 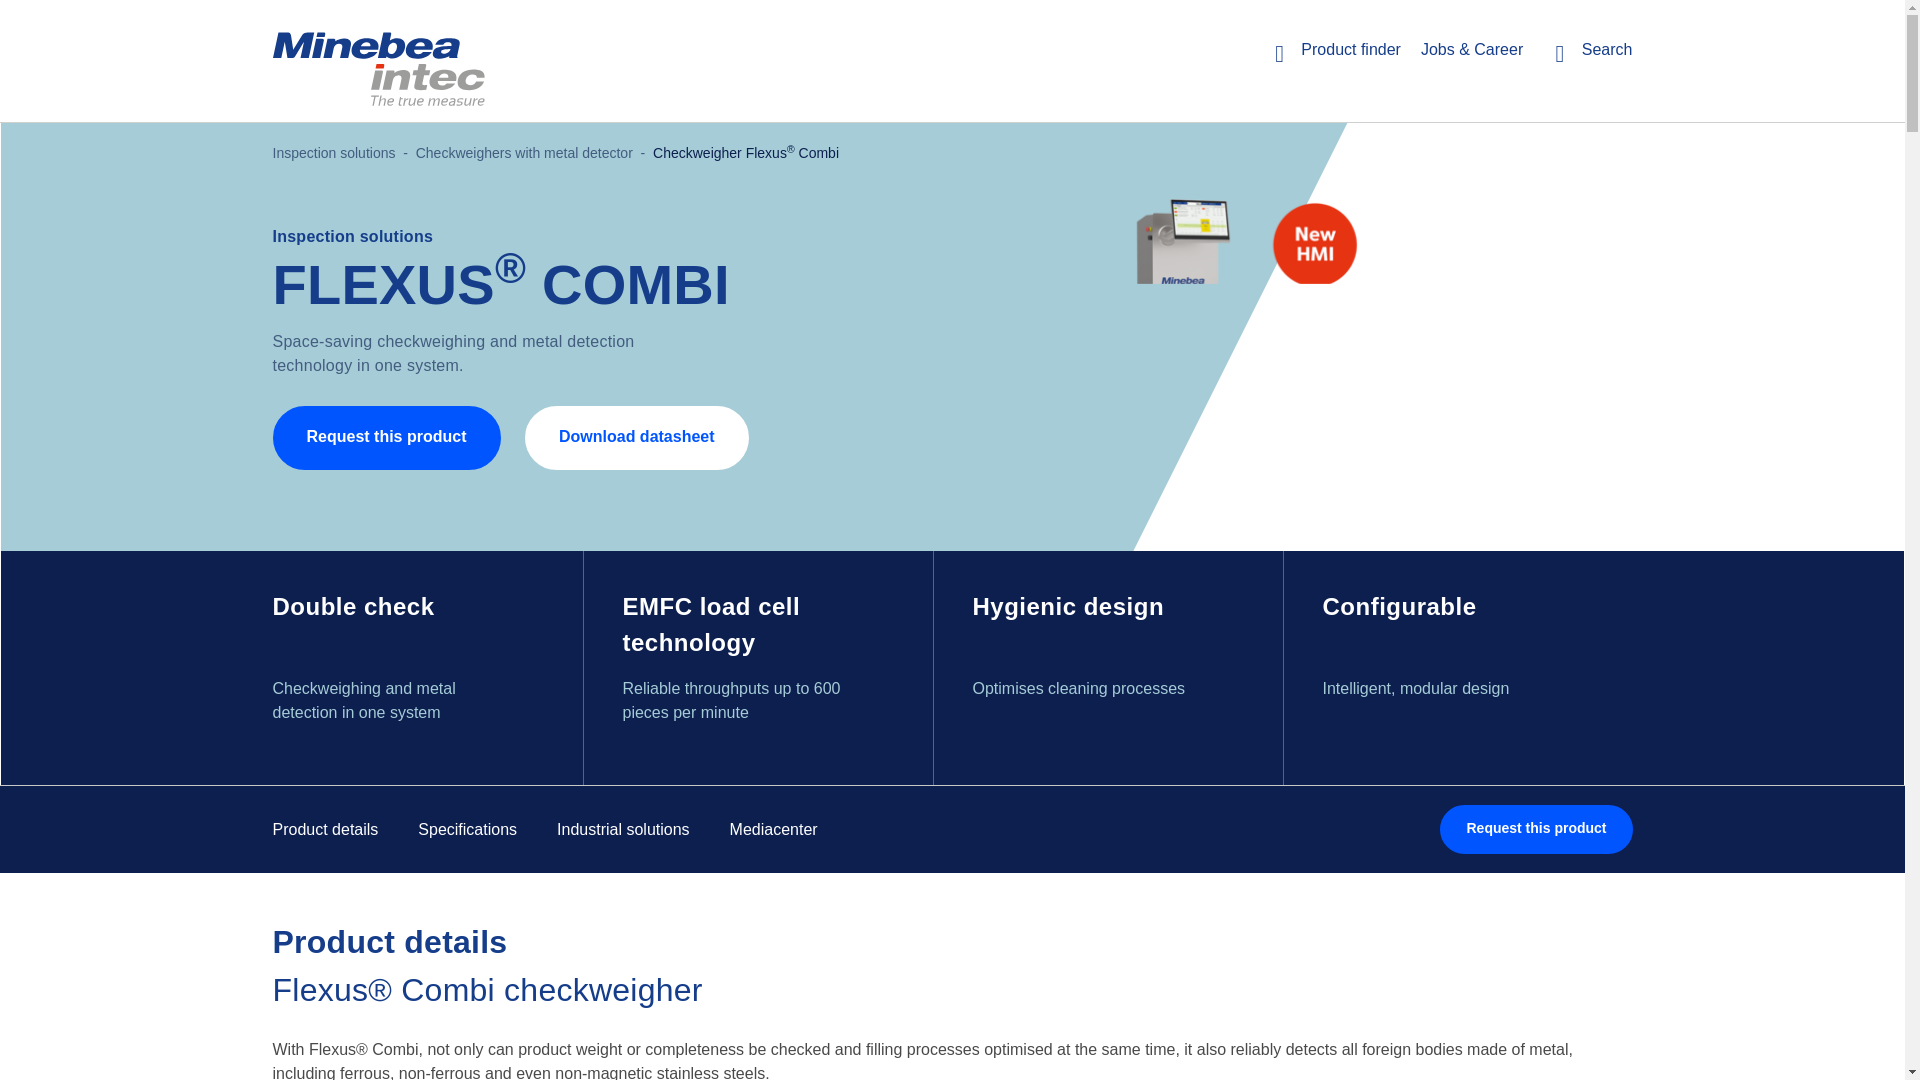 I want to click on Industrial solutions, so click(x=622, y=830).